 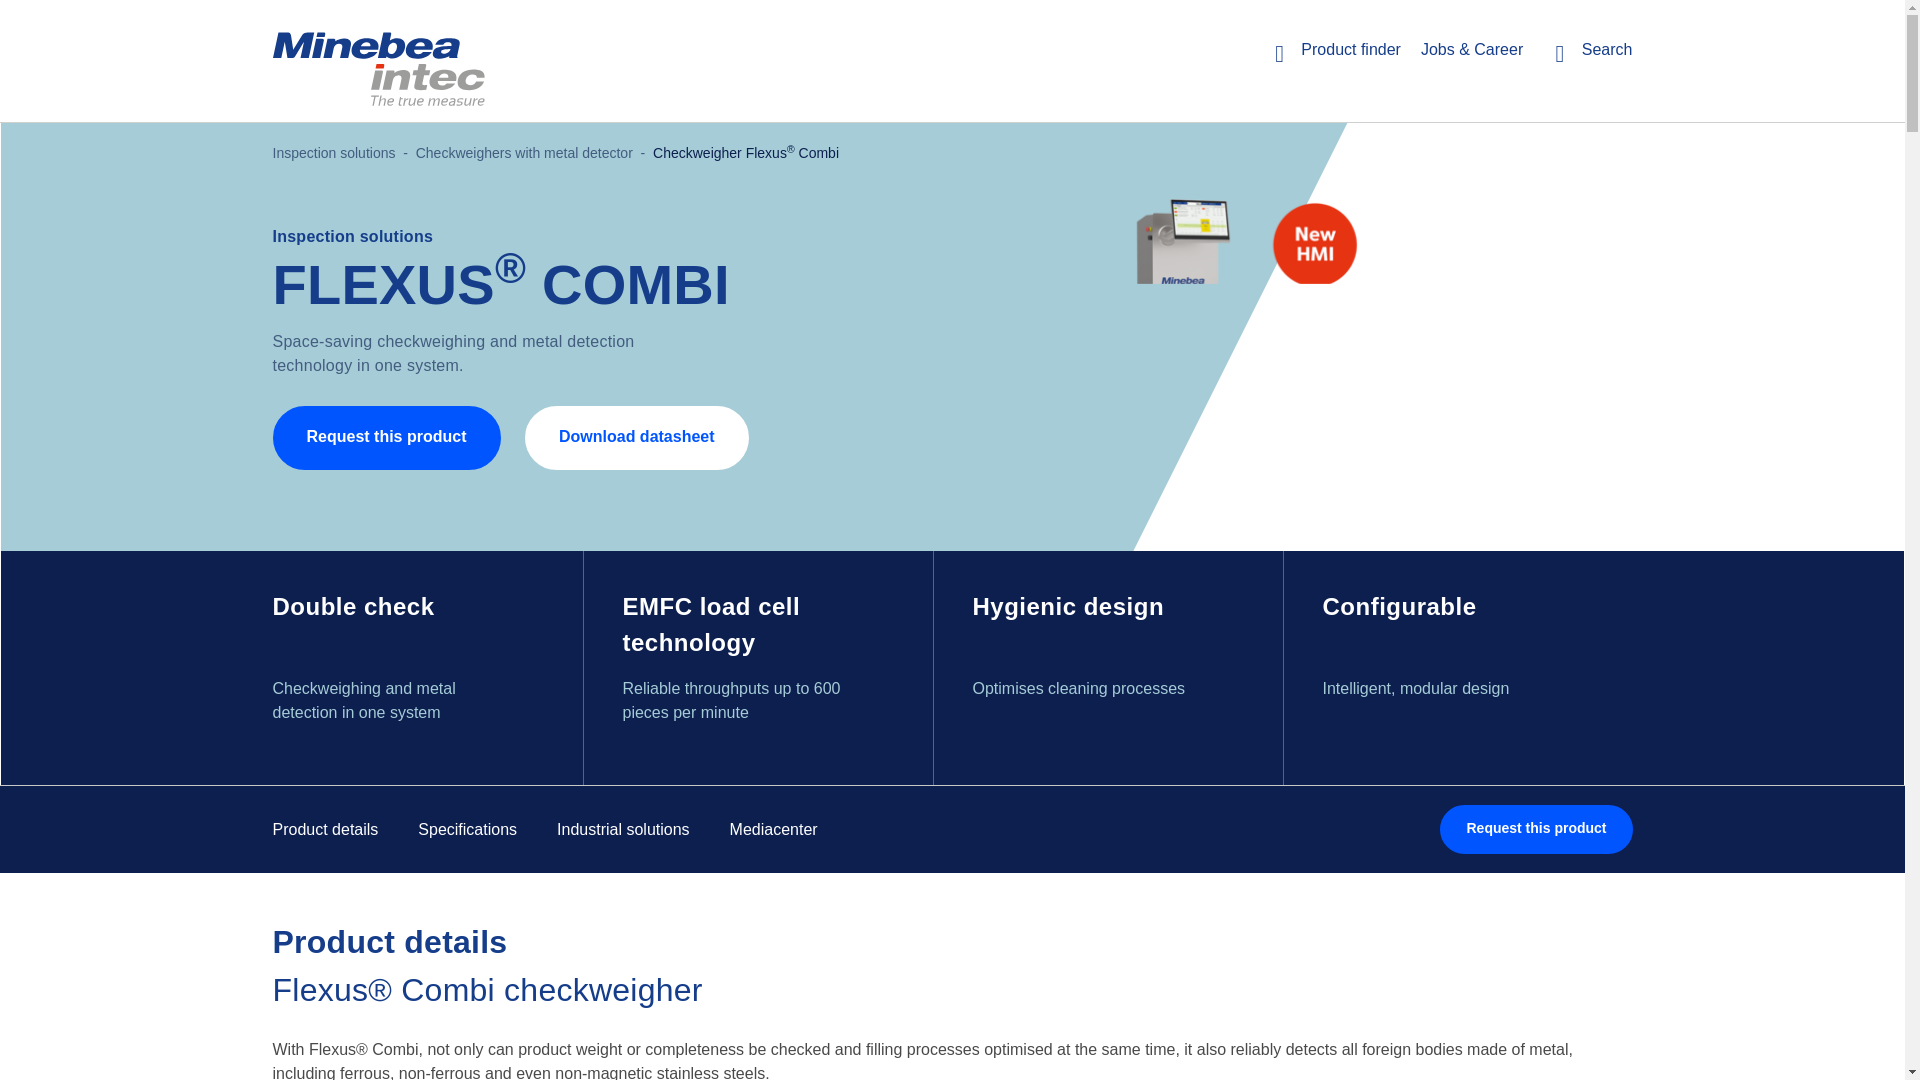 I want to click on Industrial solutions, so click(x=622, y=830).